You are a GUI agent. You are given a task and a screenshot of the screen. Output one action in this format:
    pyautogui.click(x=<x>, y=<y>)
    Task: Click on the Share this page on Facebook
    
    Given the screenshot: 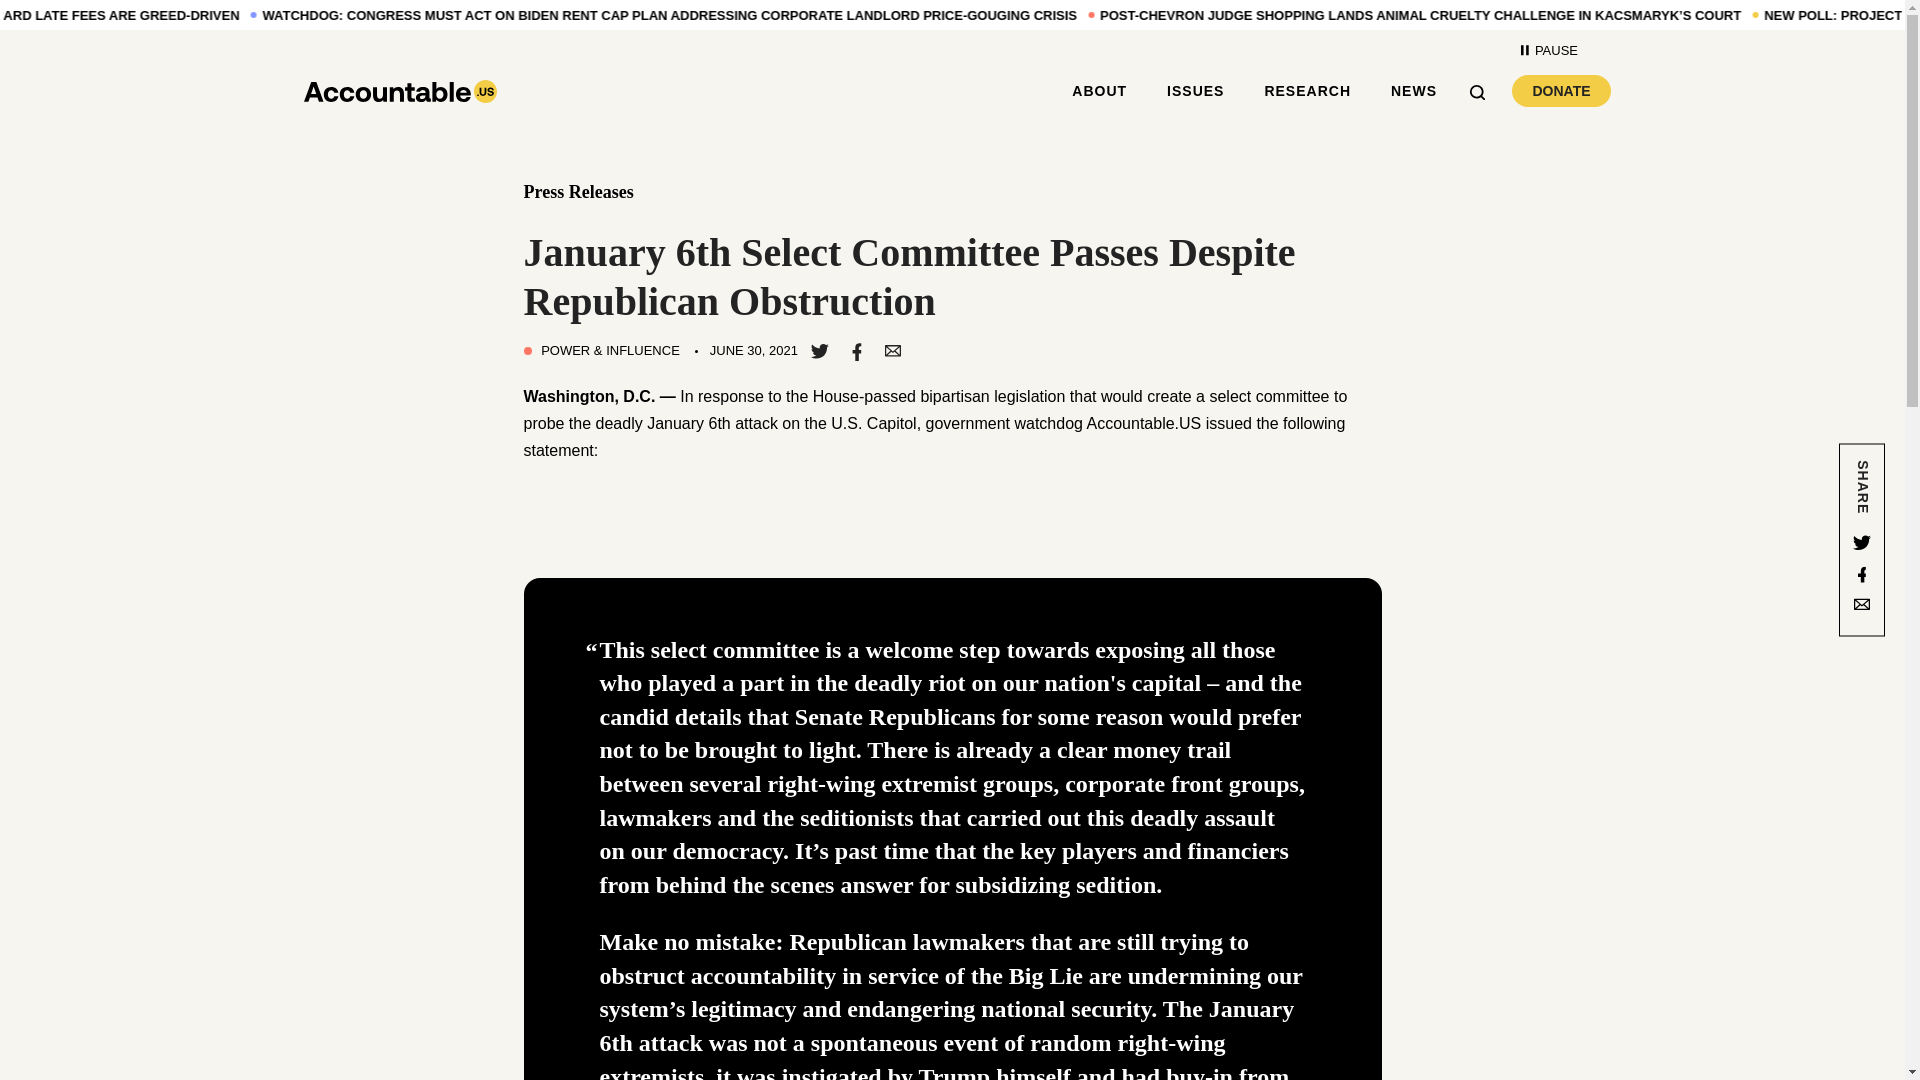 What is the action you would take?
    pyautogui.click(x=1862, y=574)
    